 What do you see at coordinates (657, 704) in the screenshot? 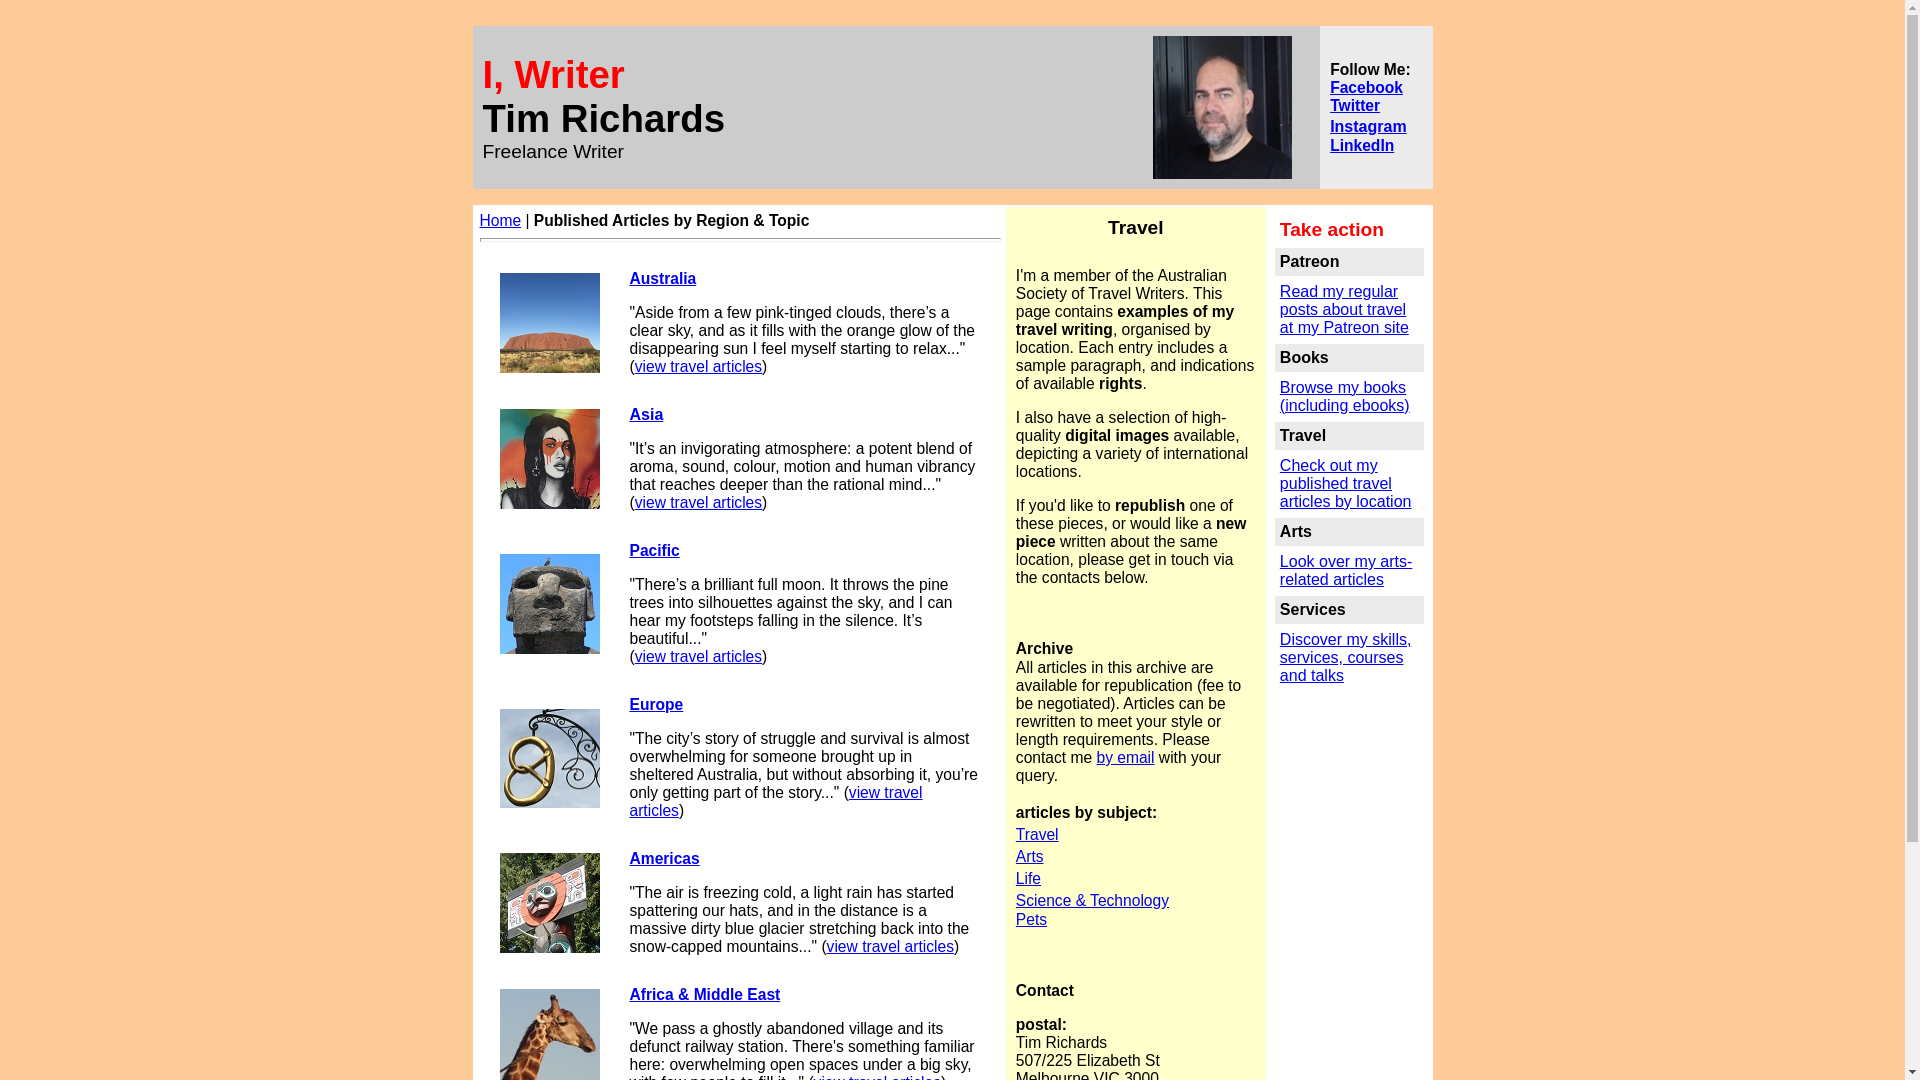
I see `Europe` at bounding box center [657, 704].